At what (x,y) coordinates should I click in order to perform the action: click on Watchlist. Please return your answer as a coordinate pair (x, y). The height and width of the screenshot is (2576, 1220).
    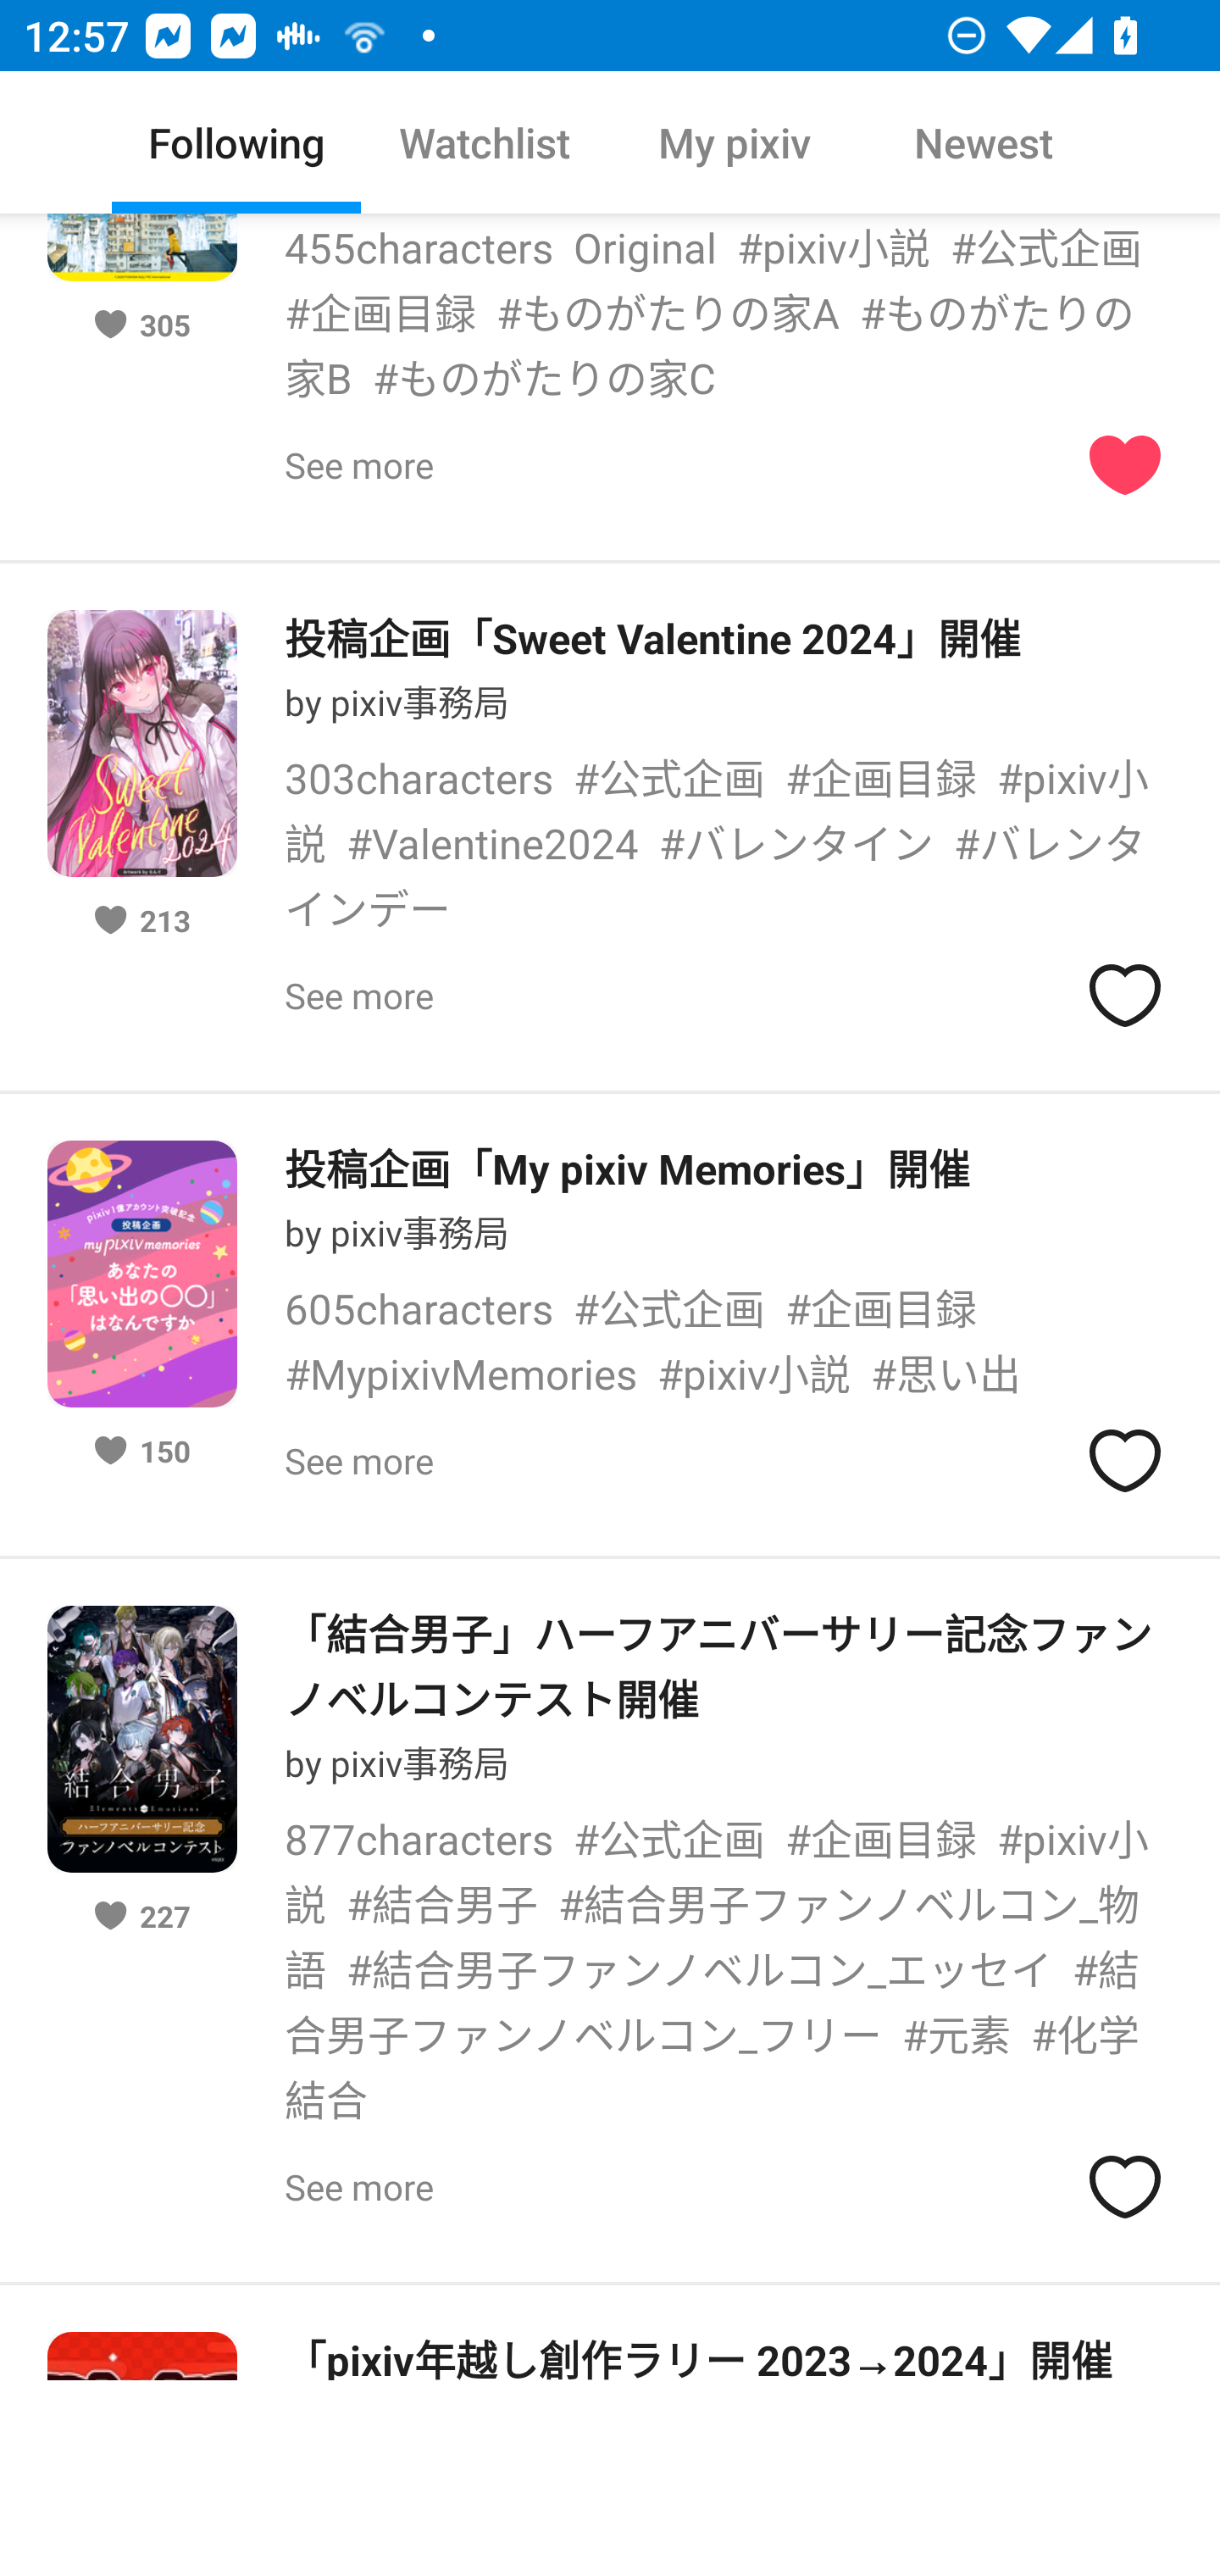
    Looking at the image, I should click on (485, 142).